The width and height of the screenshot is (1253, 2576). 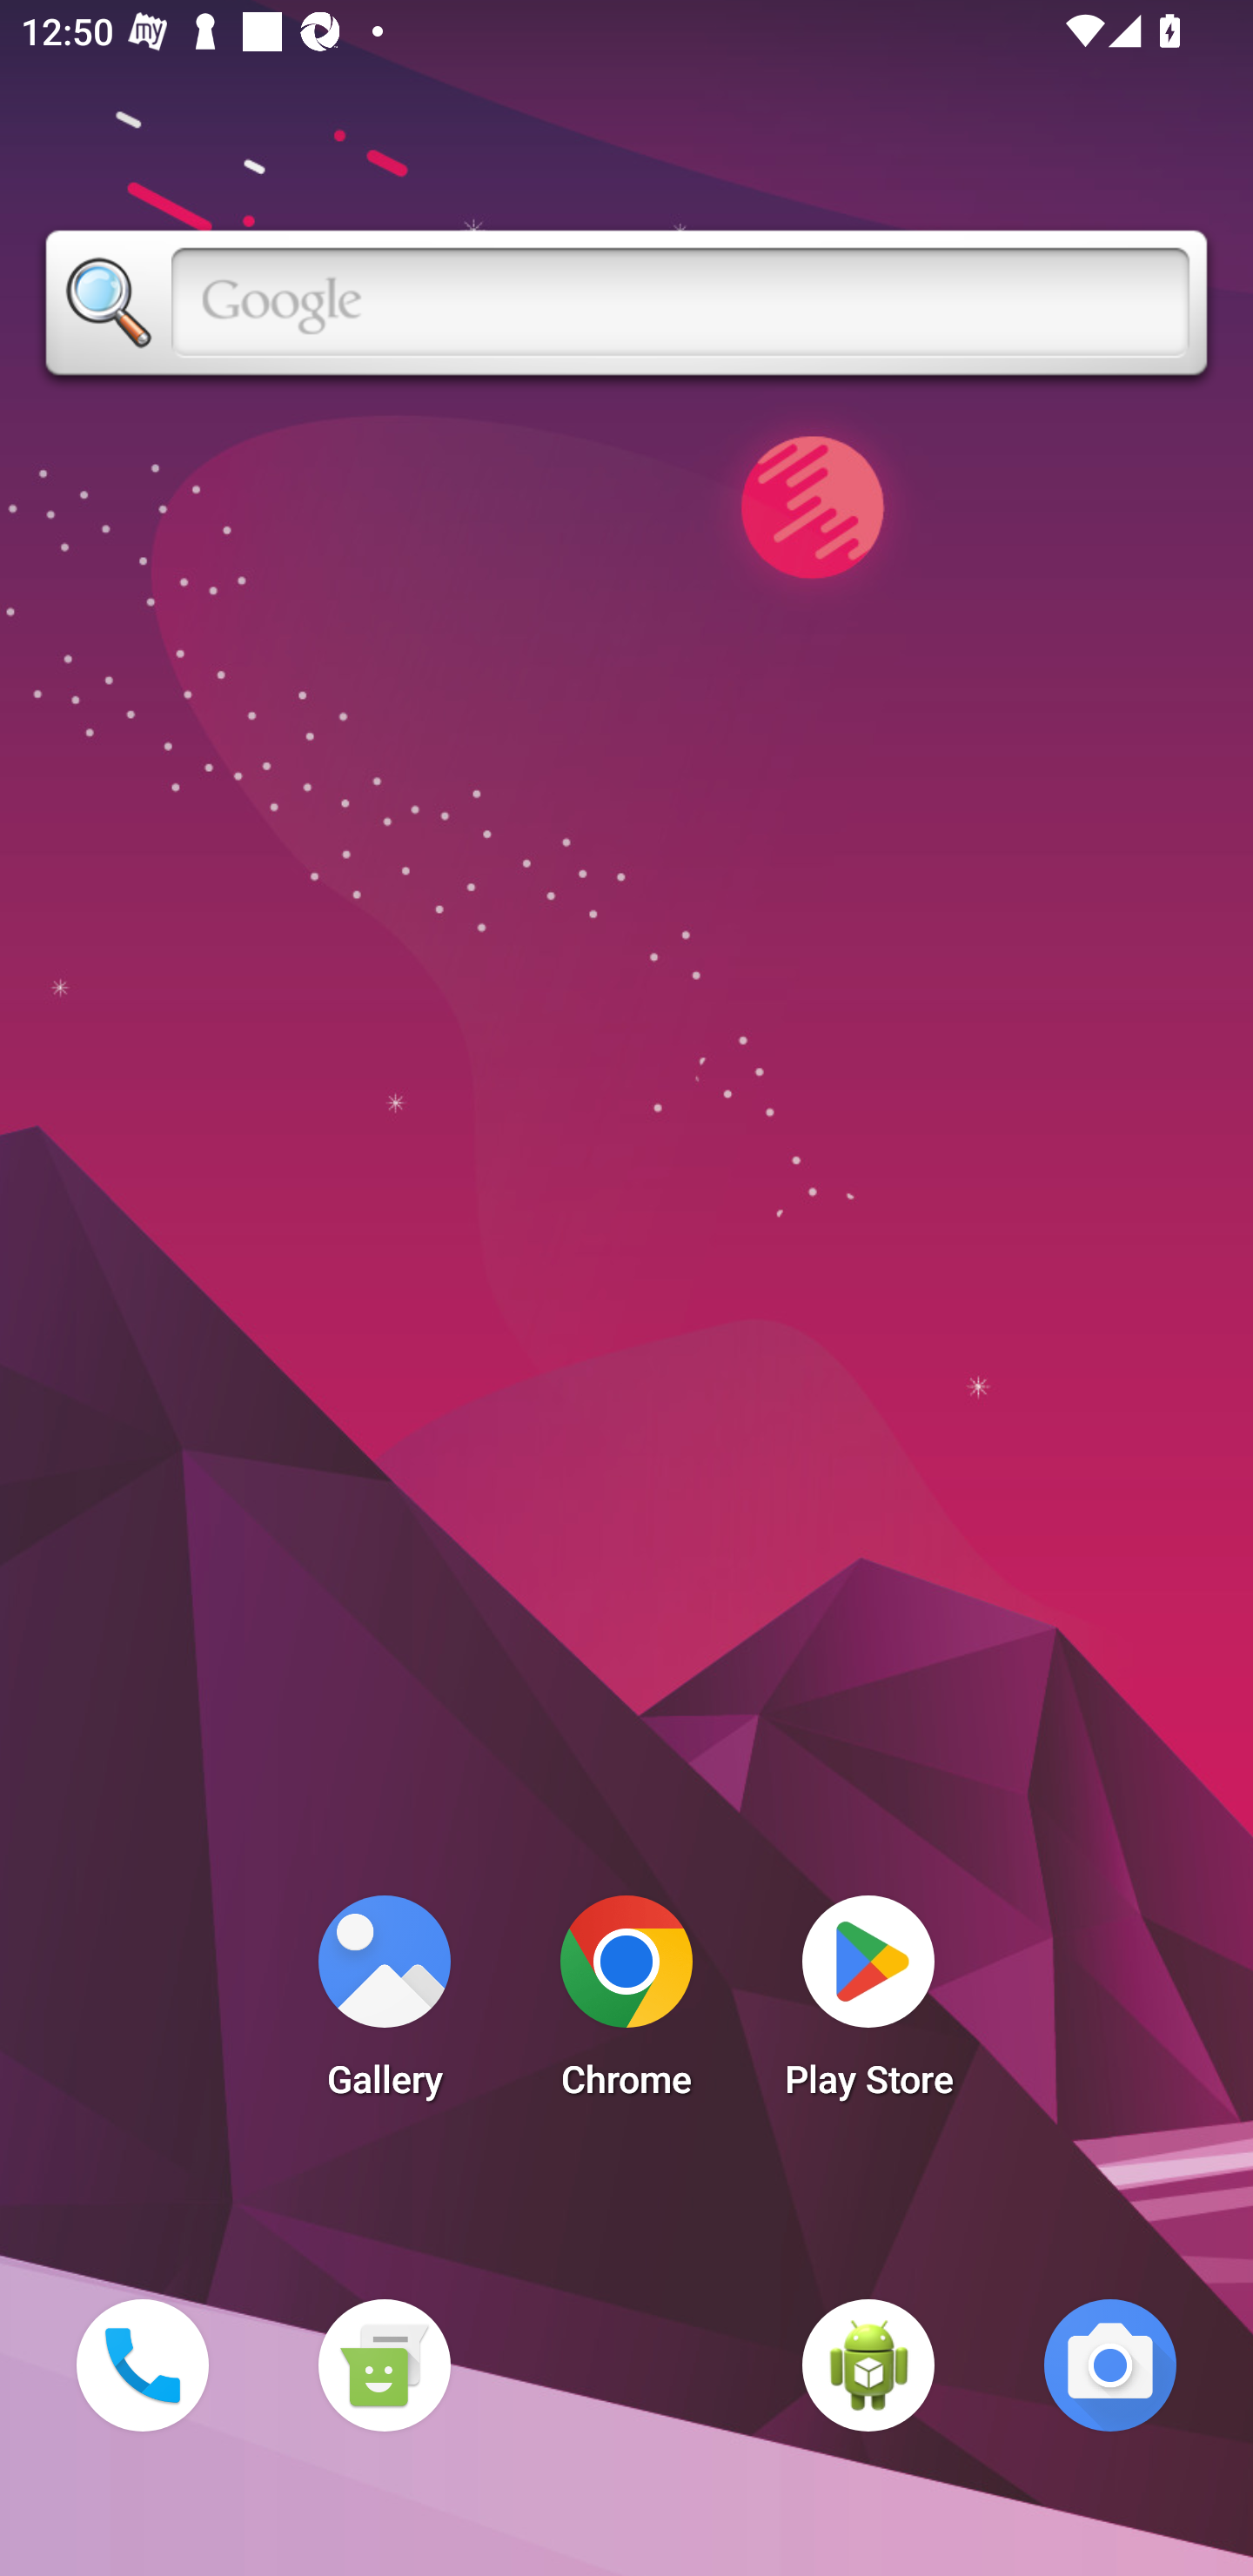 I want to click on Chrome, so click(x=626, y=2005).